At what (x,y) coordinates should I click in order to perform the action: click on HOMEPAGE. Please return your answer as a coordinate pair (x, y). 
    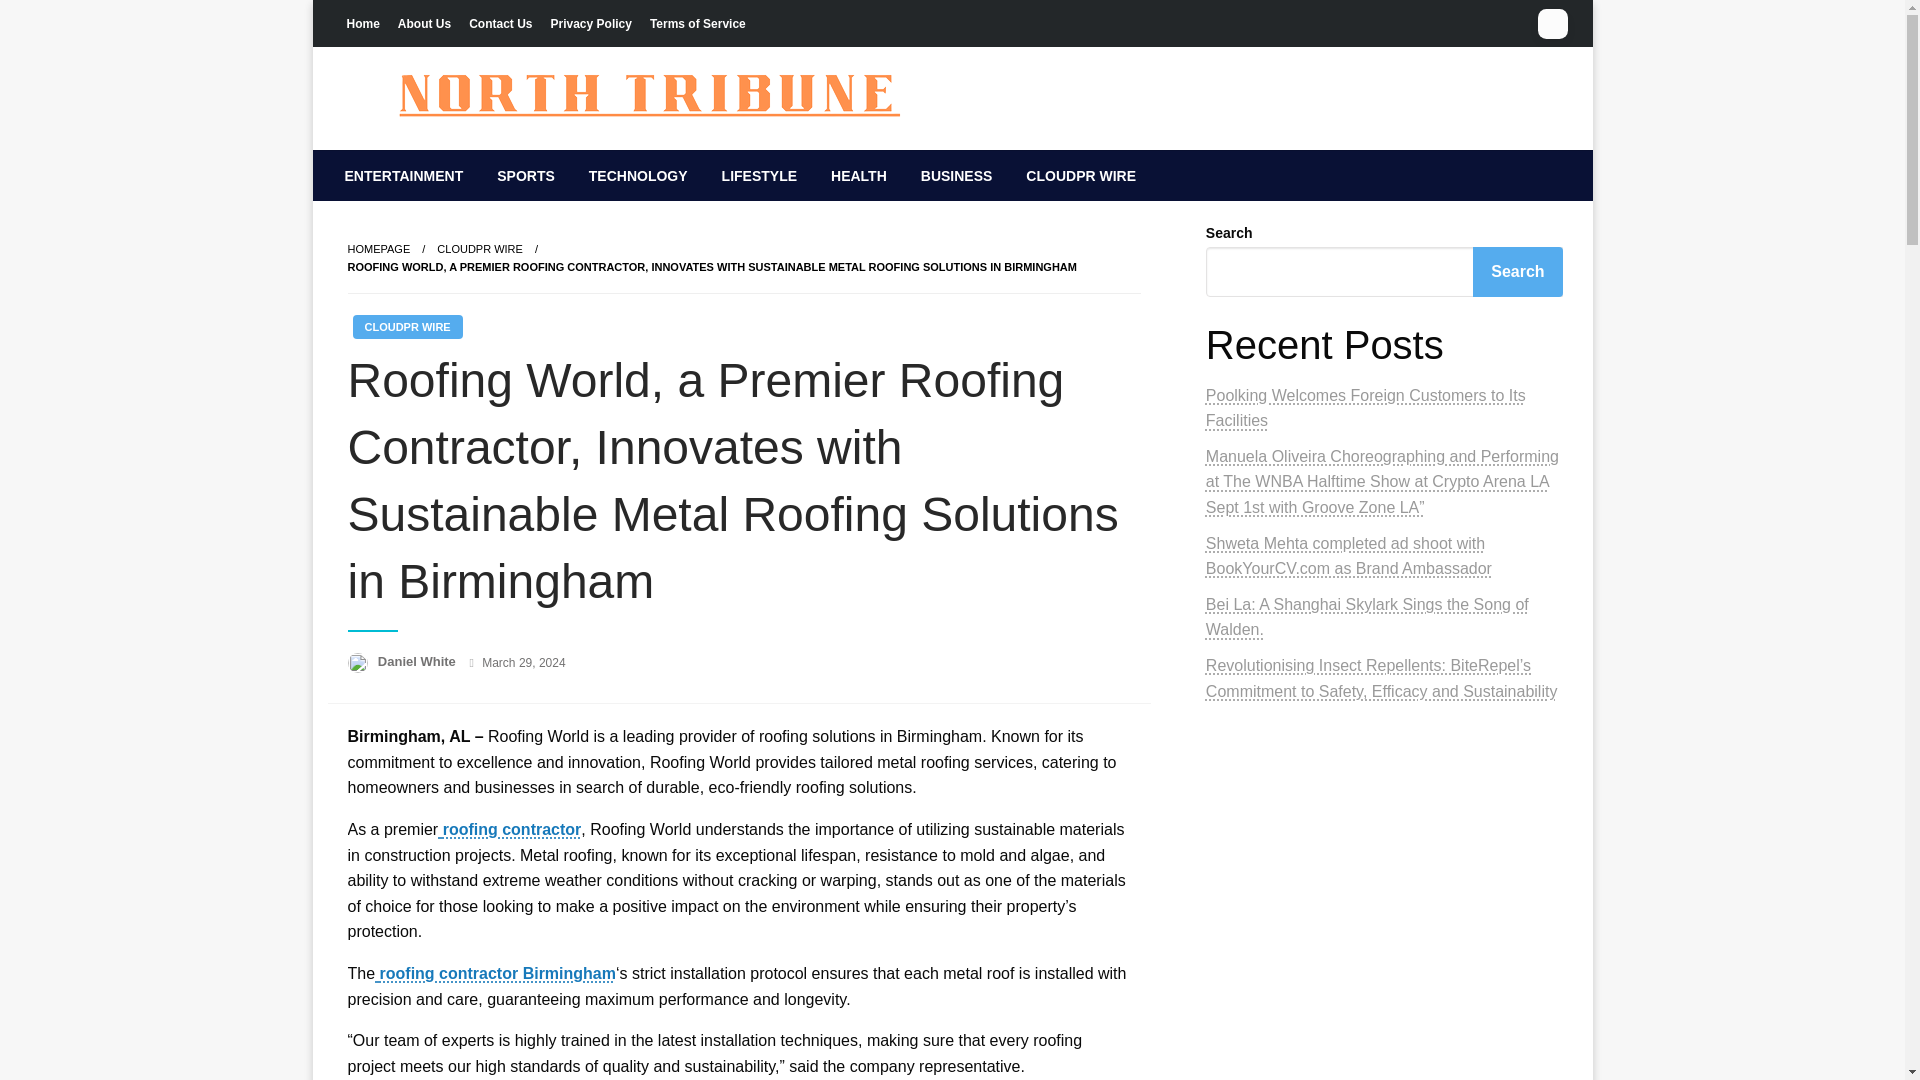
    Looking at the image, I should click on (378, 248).